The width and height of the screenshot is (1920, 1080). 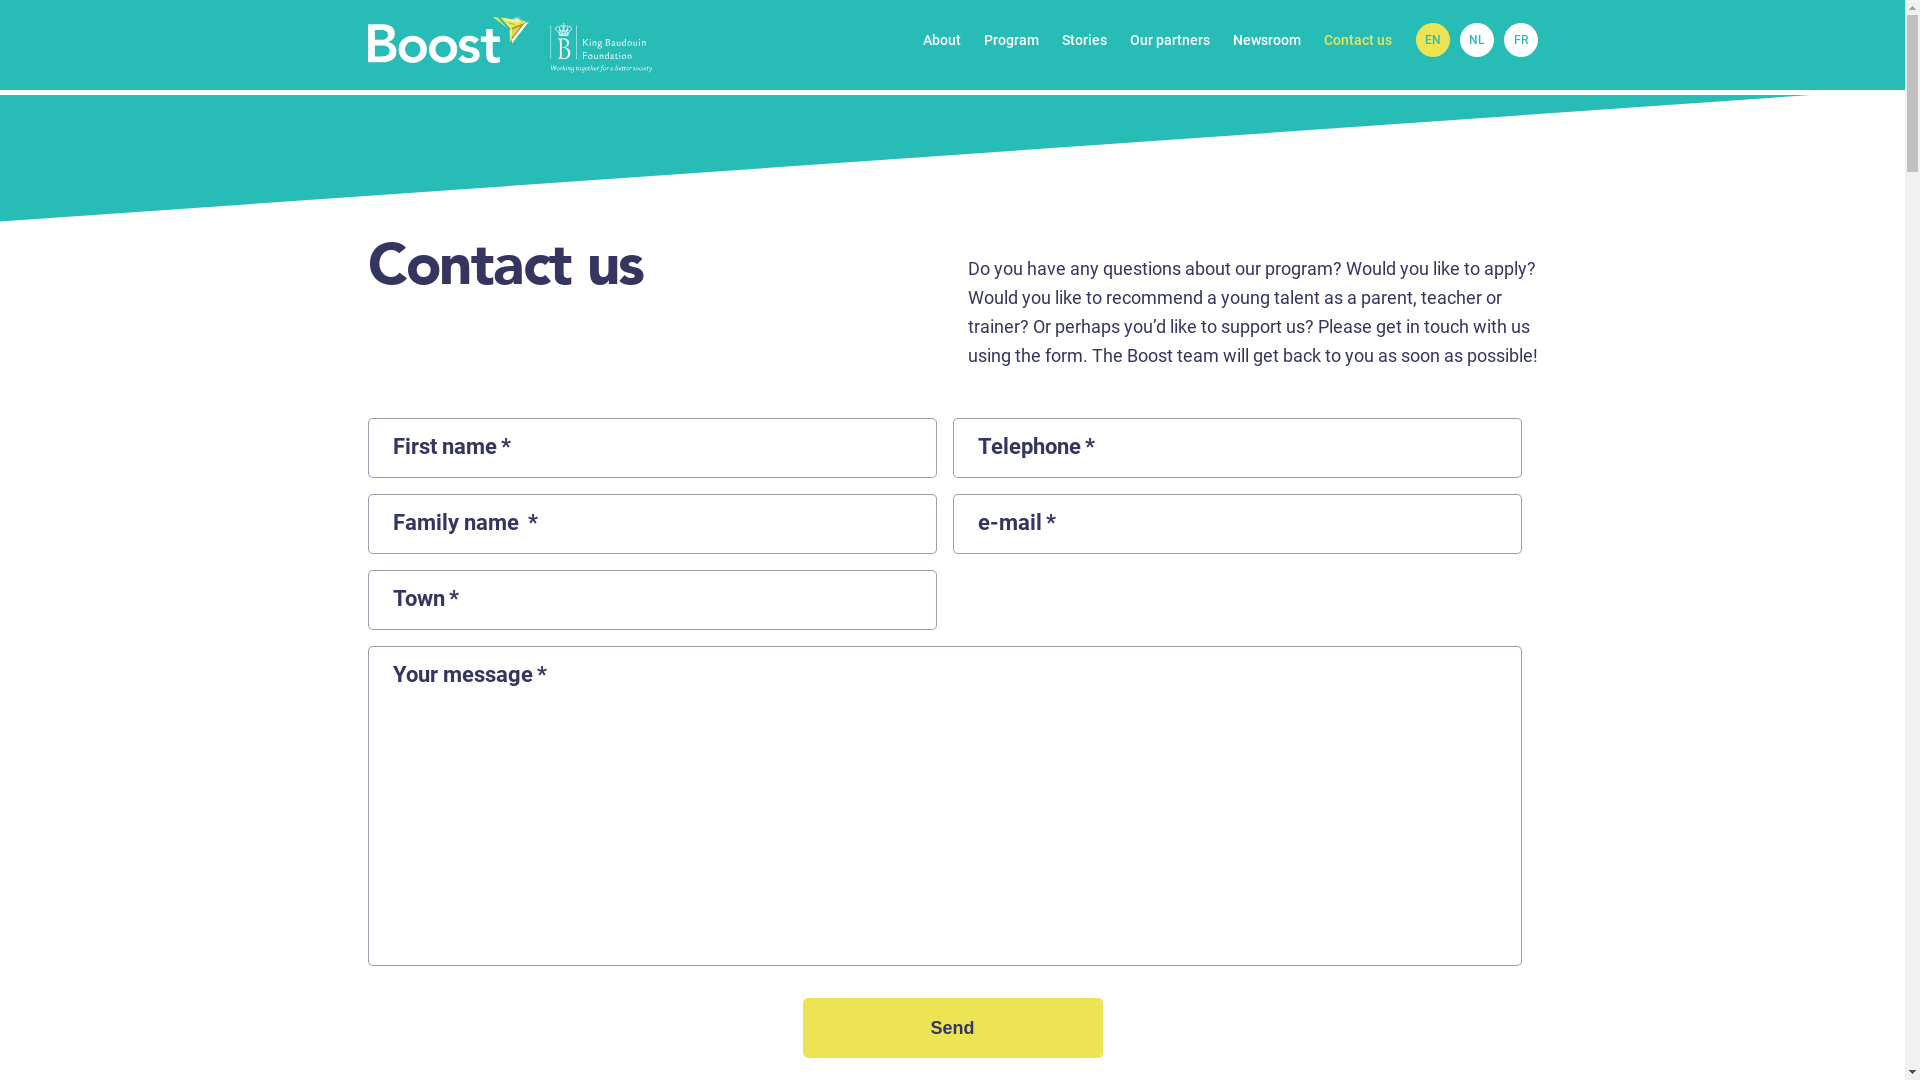 I want to click on Send, so click(x=952, y=1028).